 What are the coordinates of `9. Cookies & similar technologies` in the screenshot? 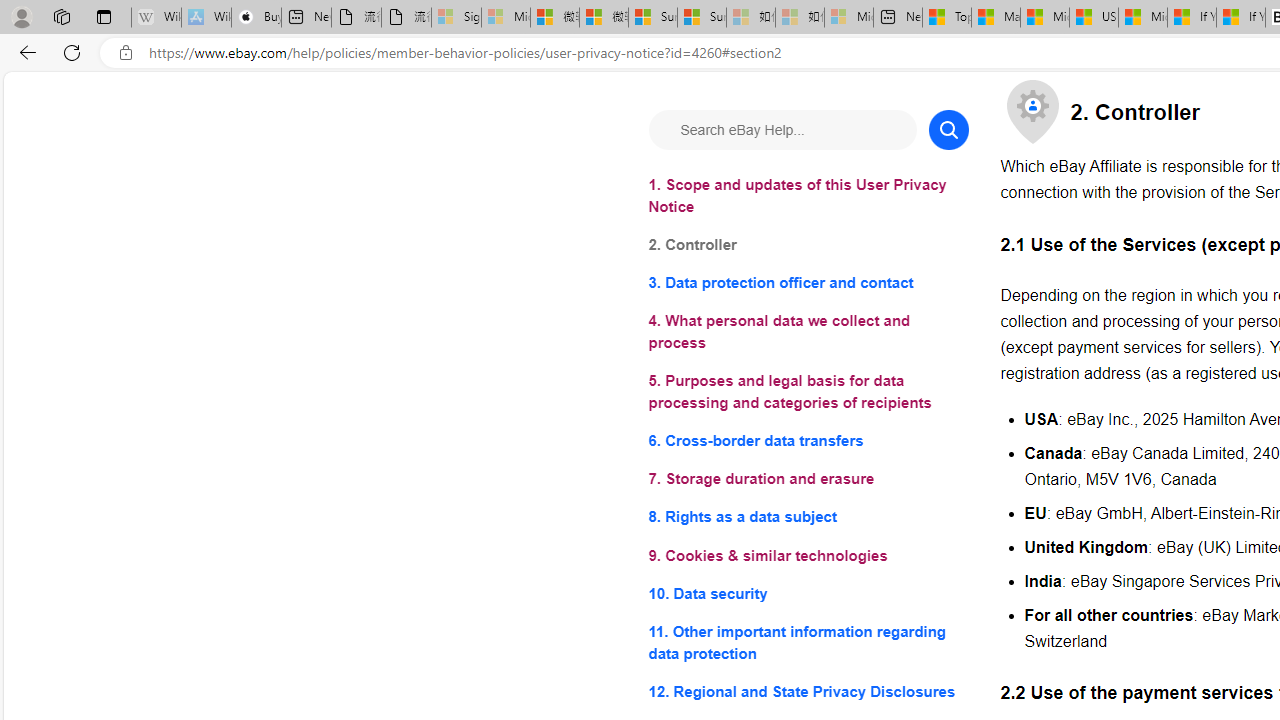 It's located at (808, 556).